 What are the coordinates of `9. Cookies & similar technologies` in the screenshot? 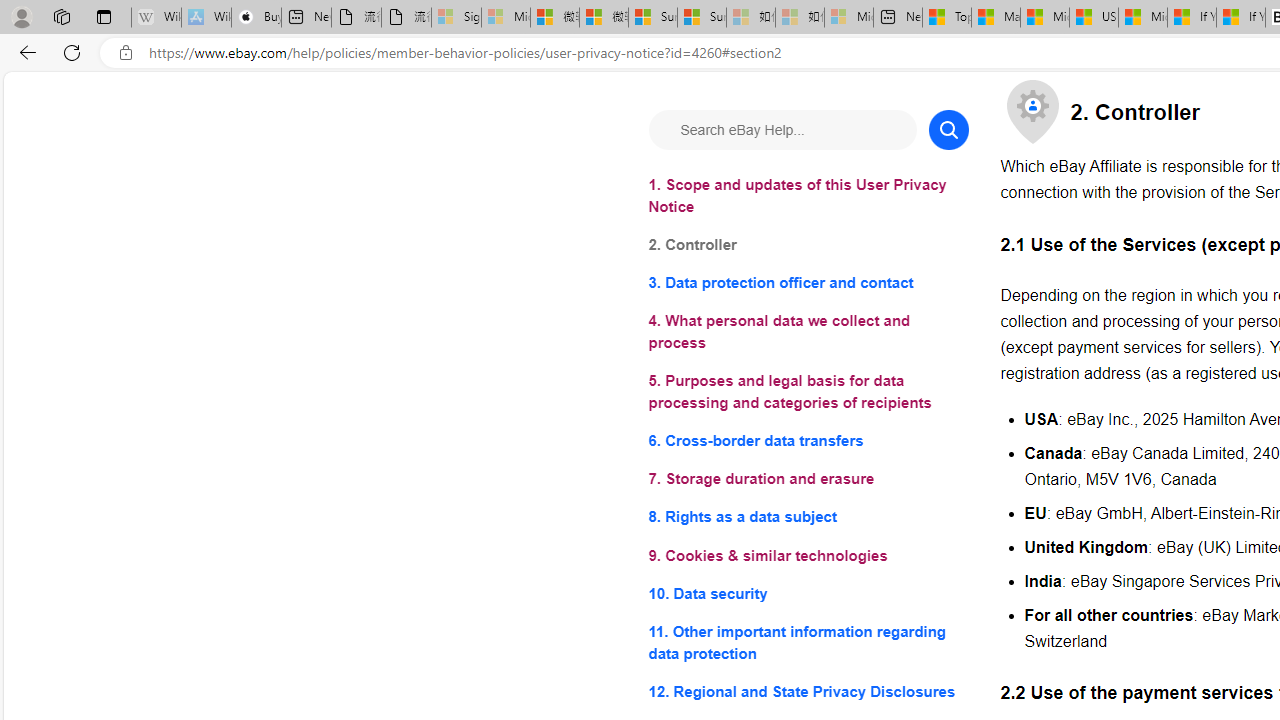 It's located at (808, 556).